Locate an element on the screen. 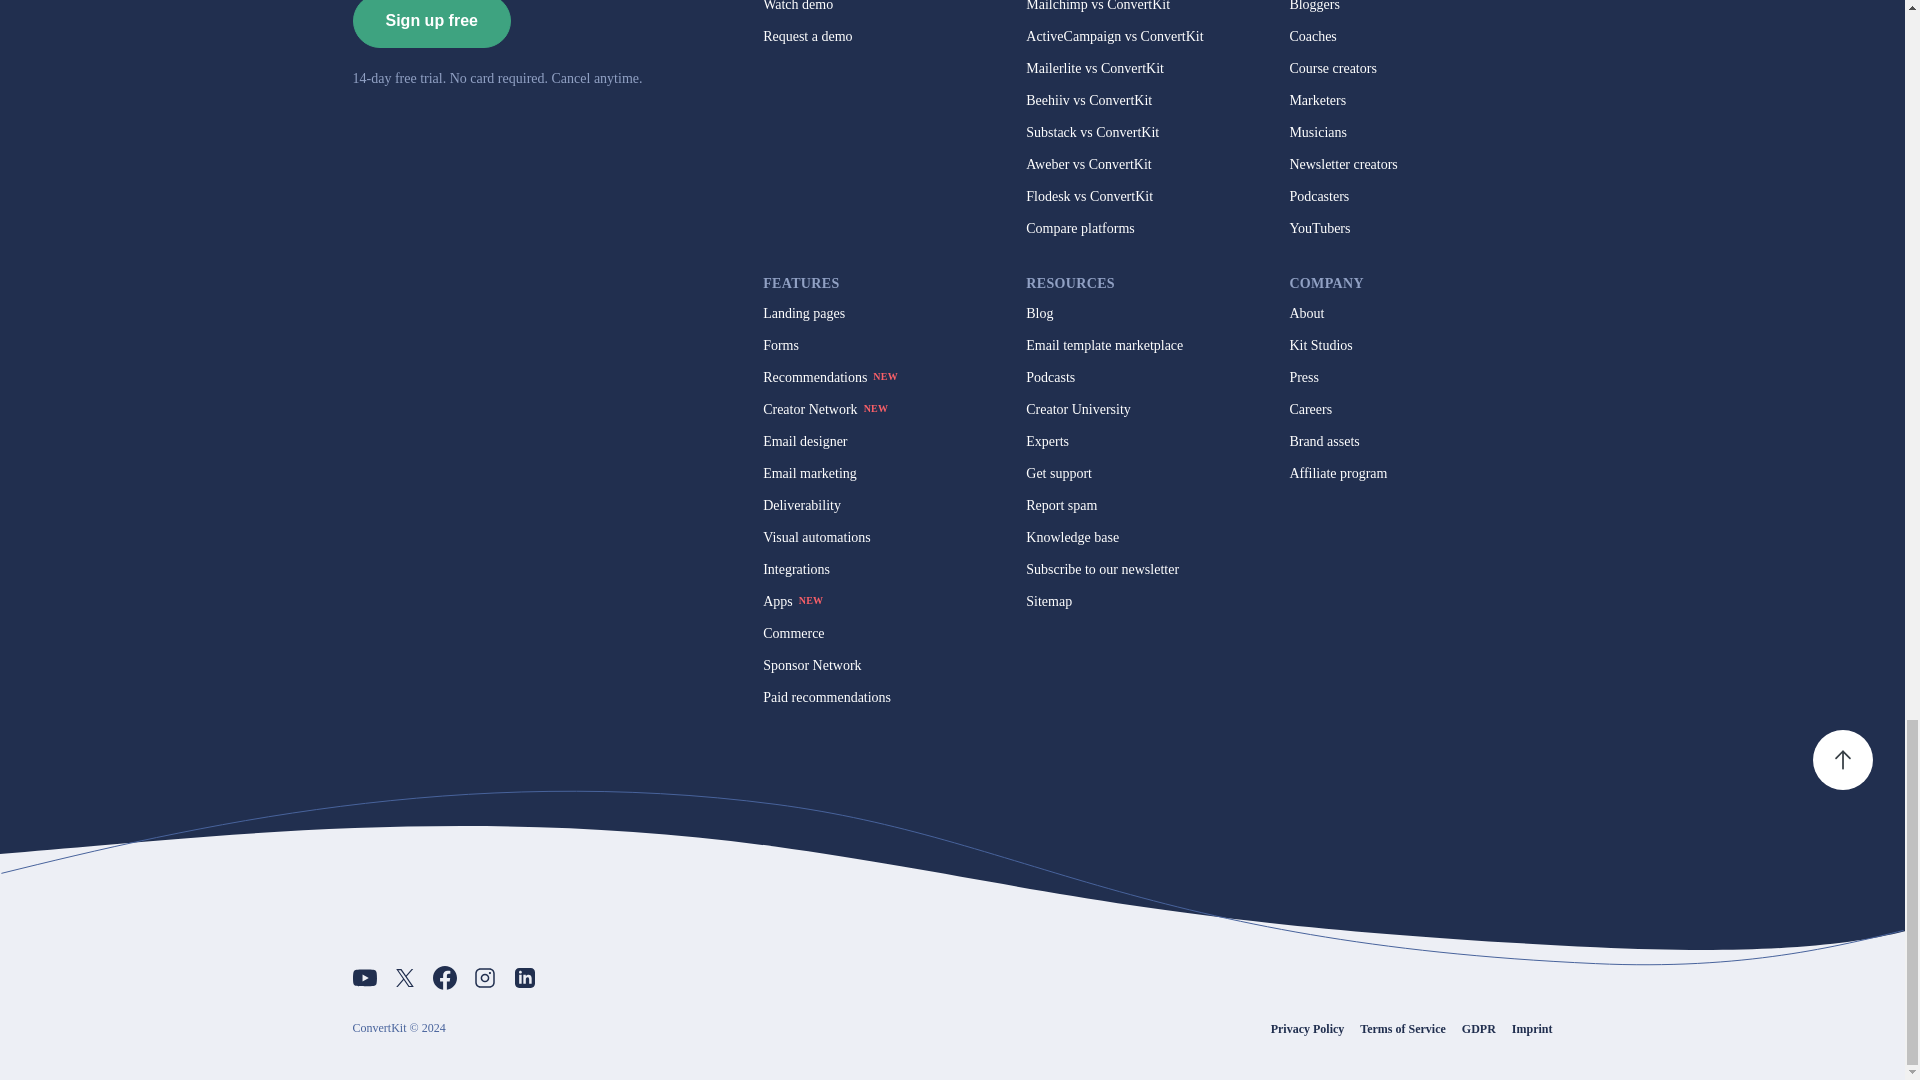  Podcasters is located at coordinates (1318, 197).